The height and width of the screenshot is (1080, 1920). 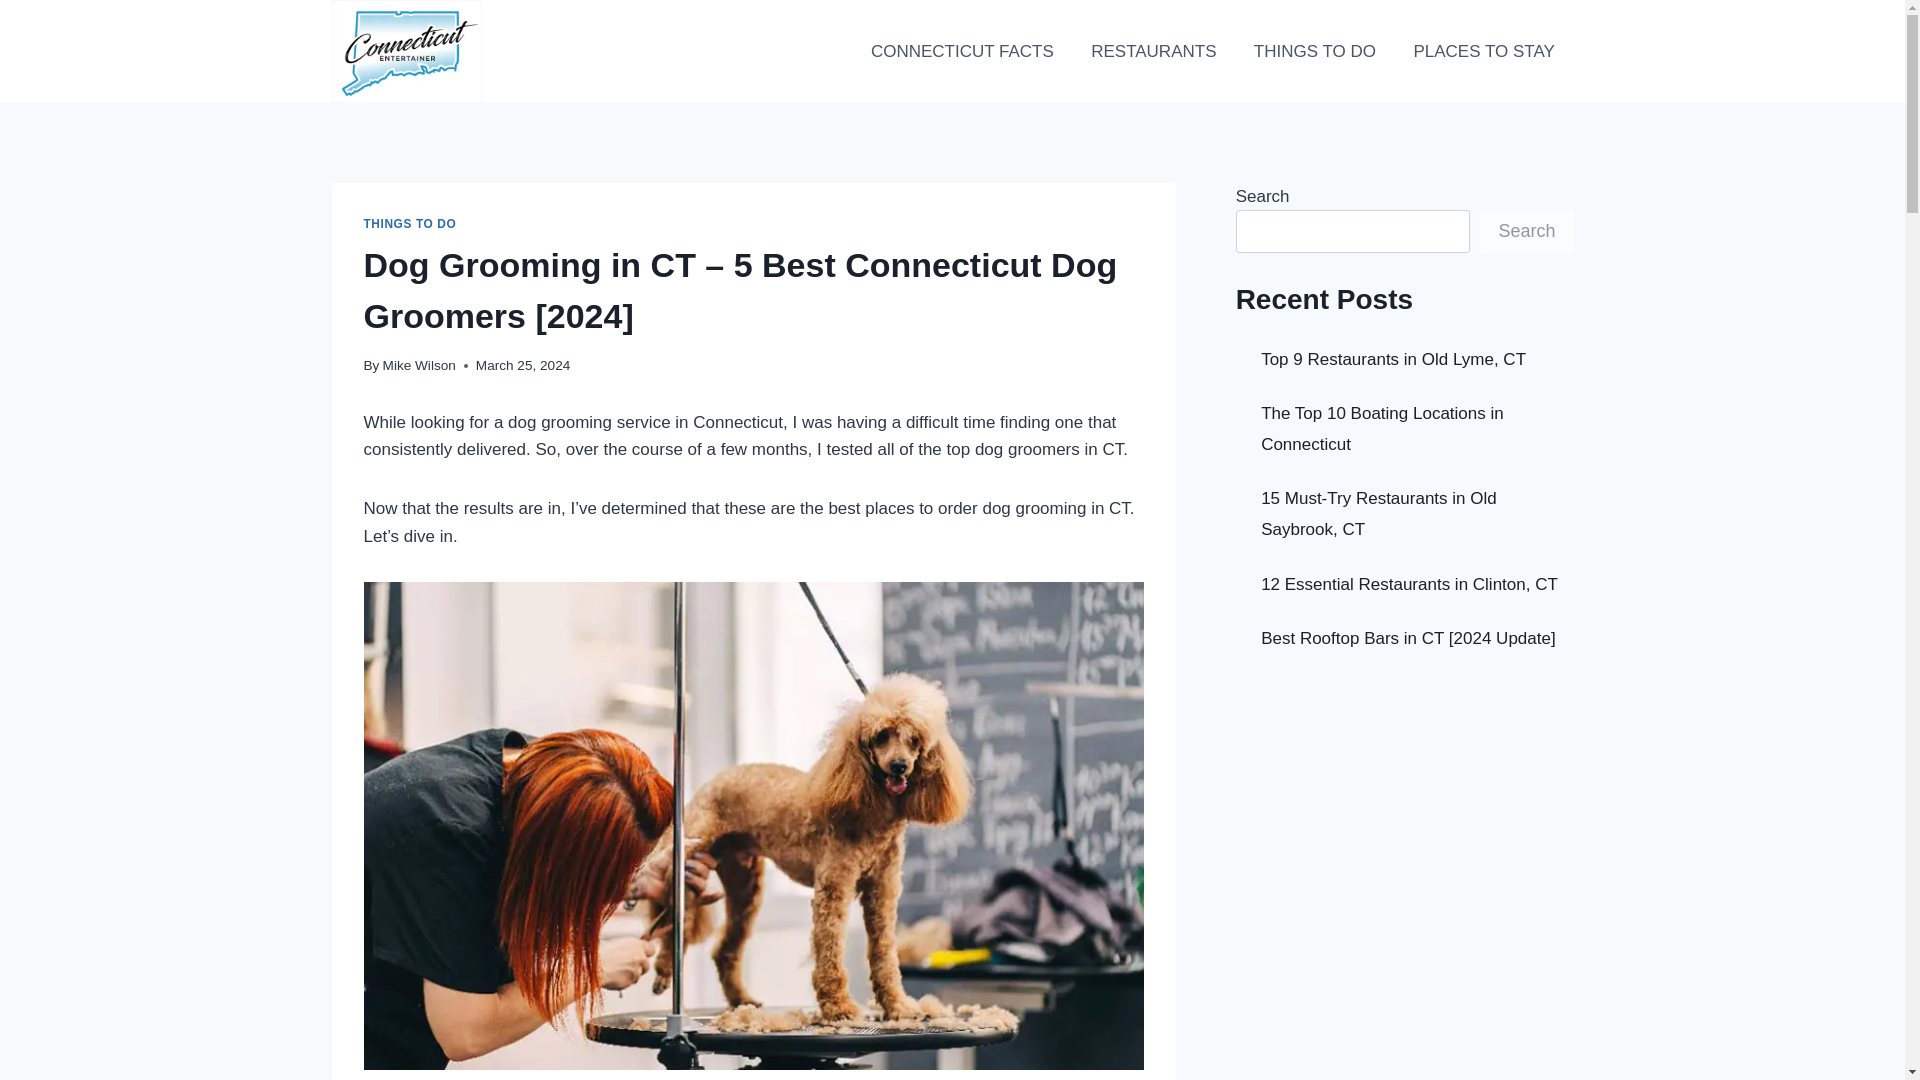 What do you see at coordinates (419, 364) in the screenshot?
I see `Mike Wilson` at bounding box center [419, 364].